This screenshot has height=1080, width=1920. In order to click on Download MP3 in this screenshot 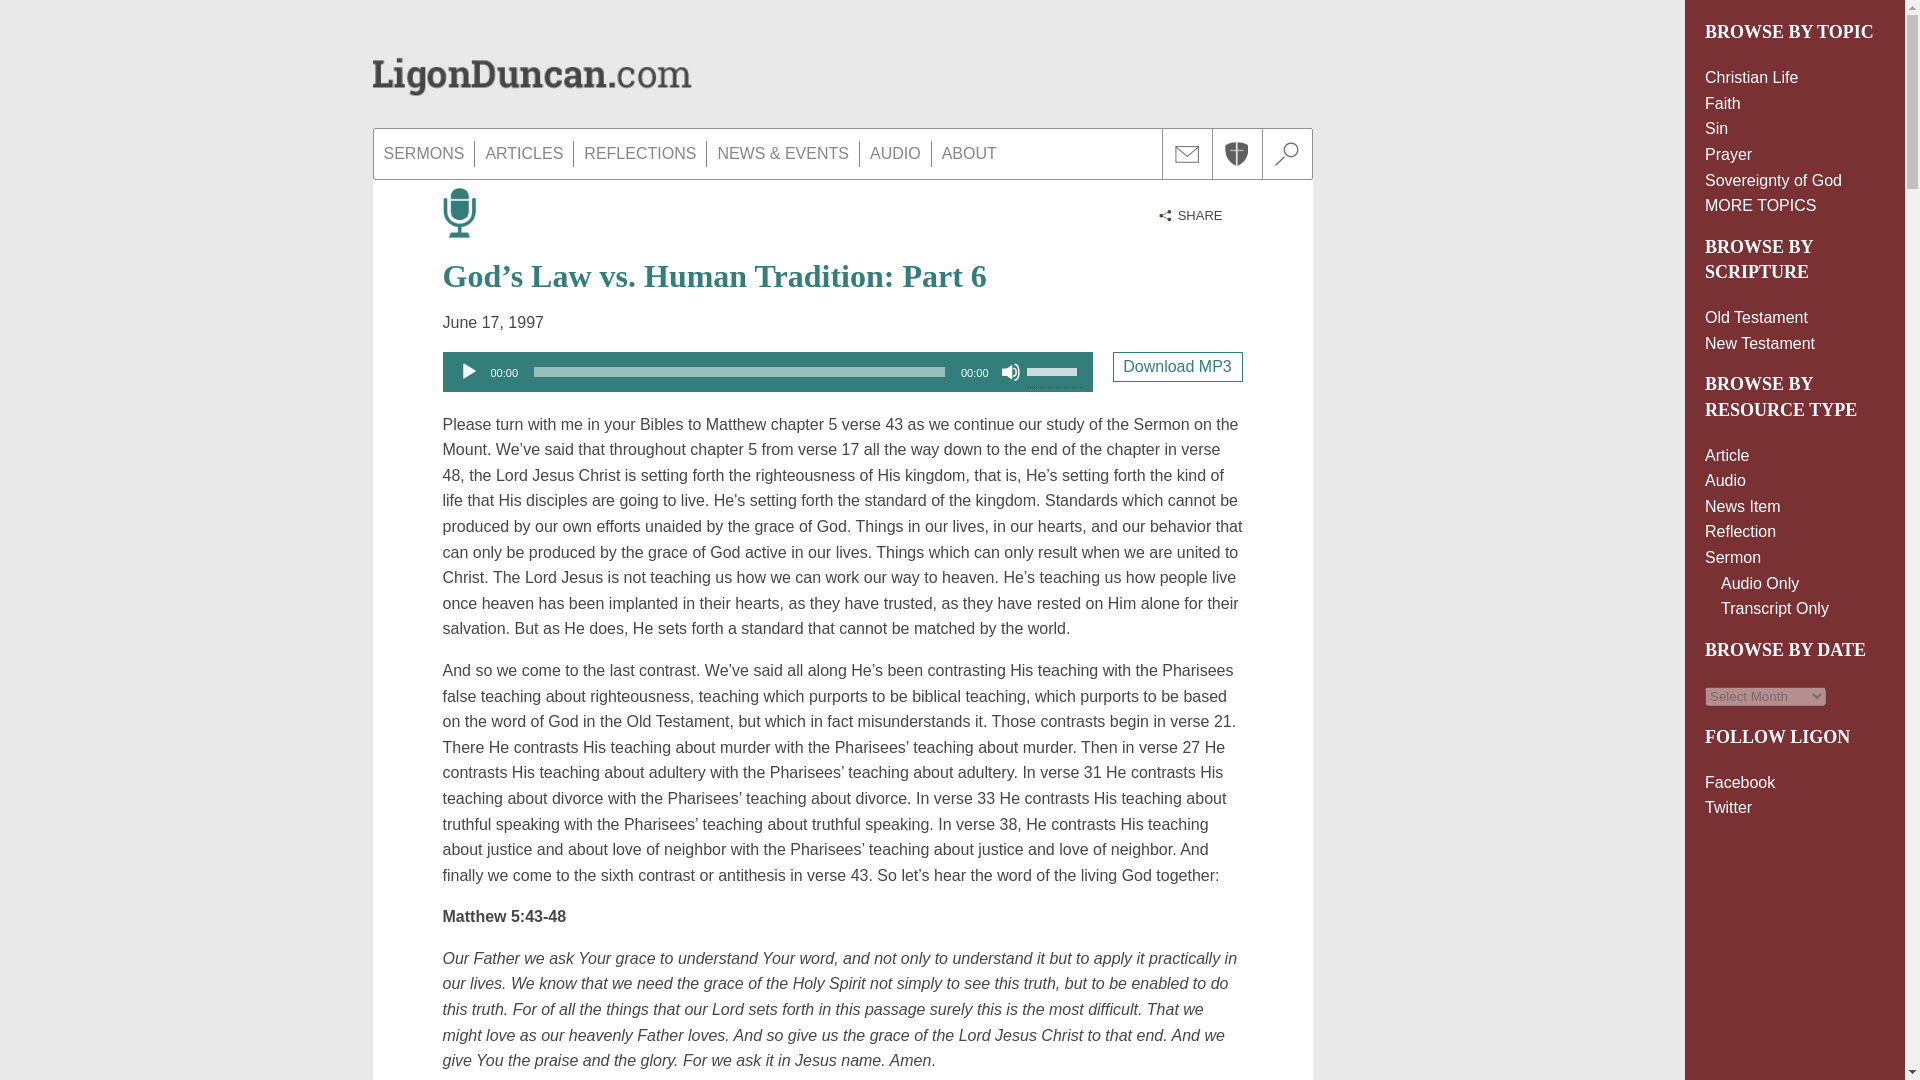, I will do `click(1176, 367)`.